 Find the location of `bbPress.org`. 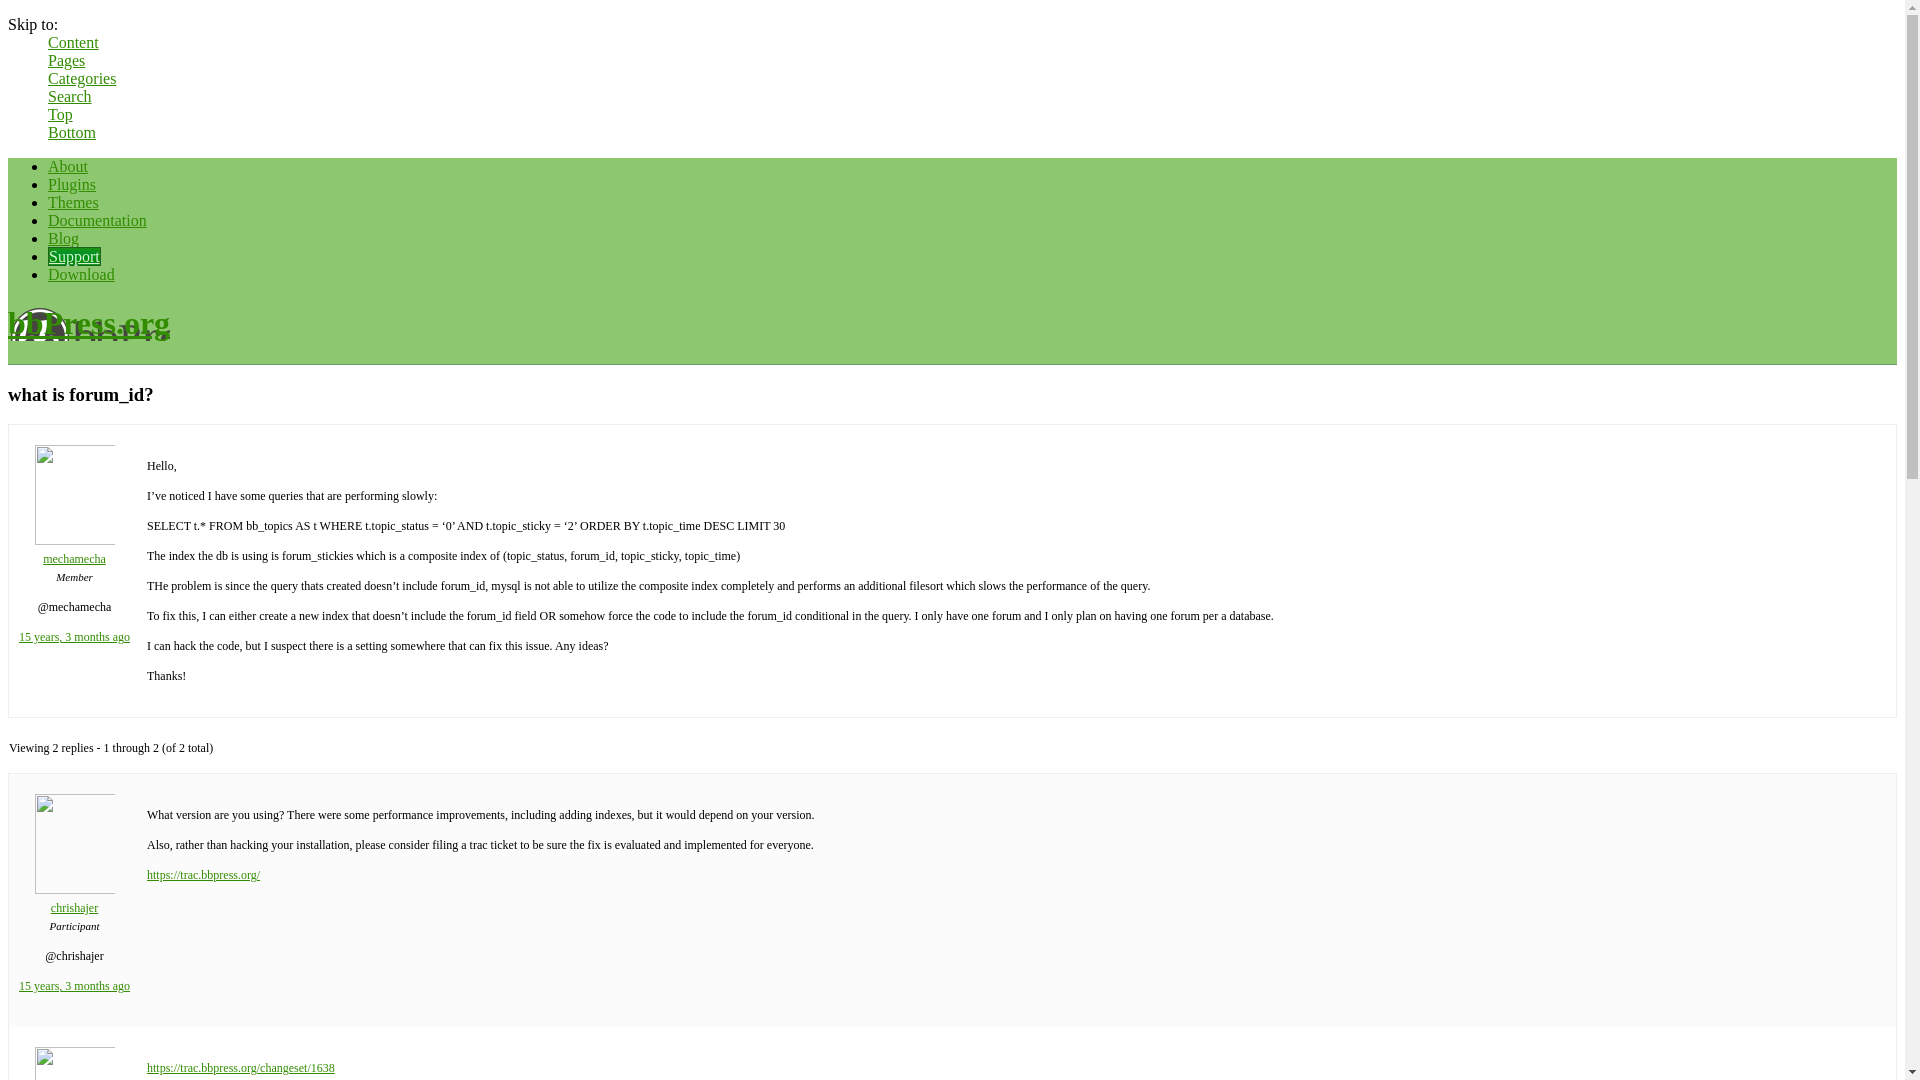

bbPress.org is located at coordinates (88, 340).